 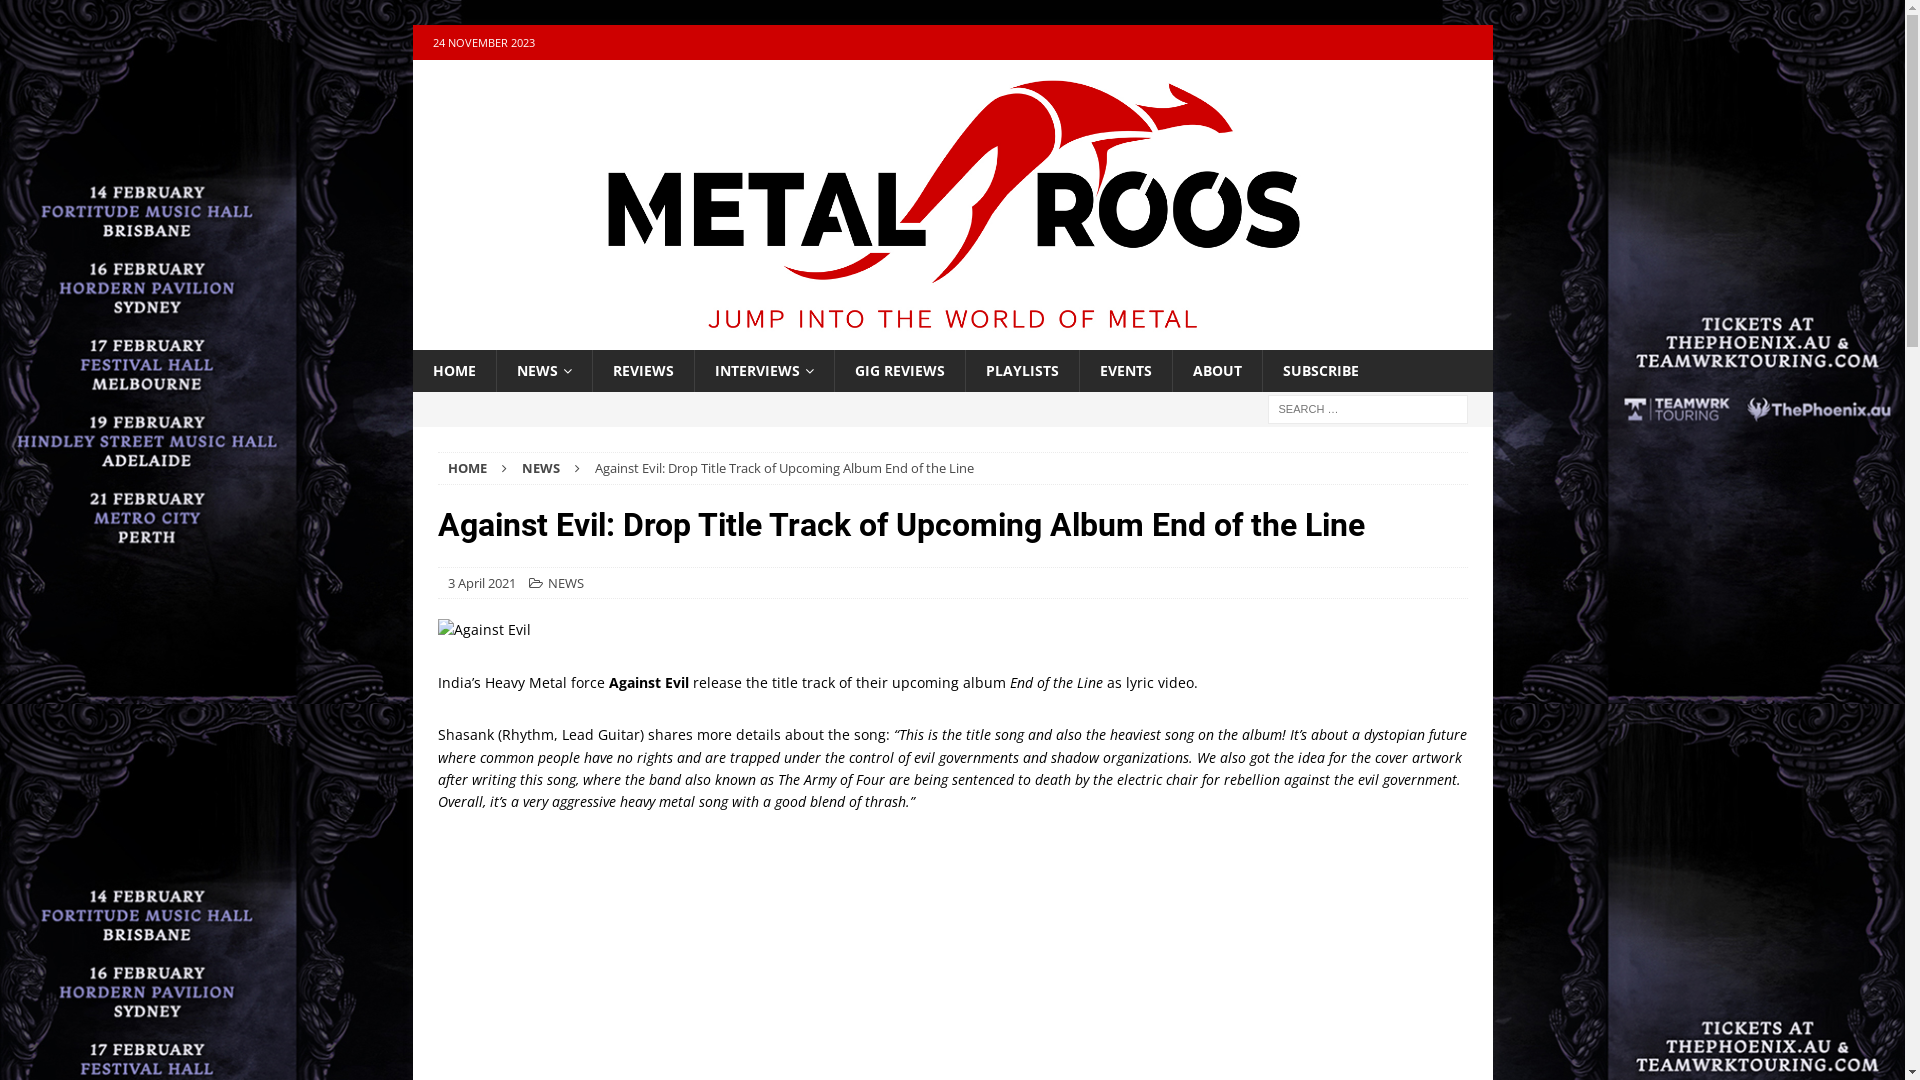 What do you see at coordinates (1320, 371) in the screenshot?
I see `SUBSCRIBE` at bounding box center [1320, 371].